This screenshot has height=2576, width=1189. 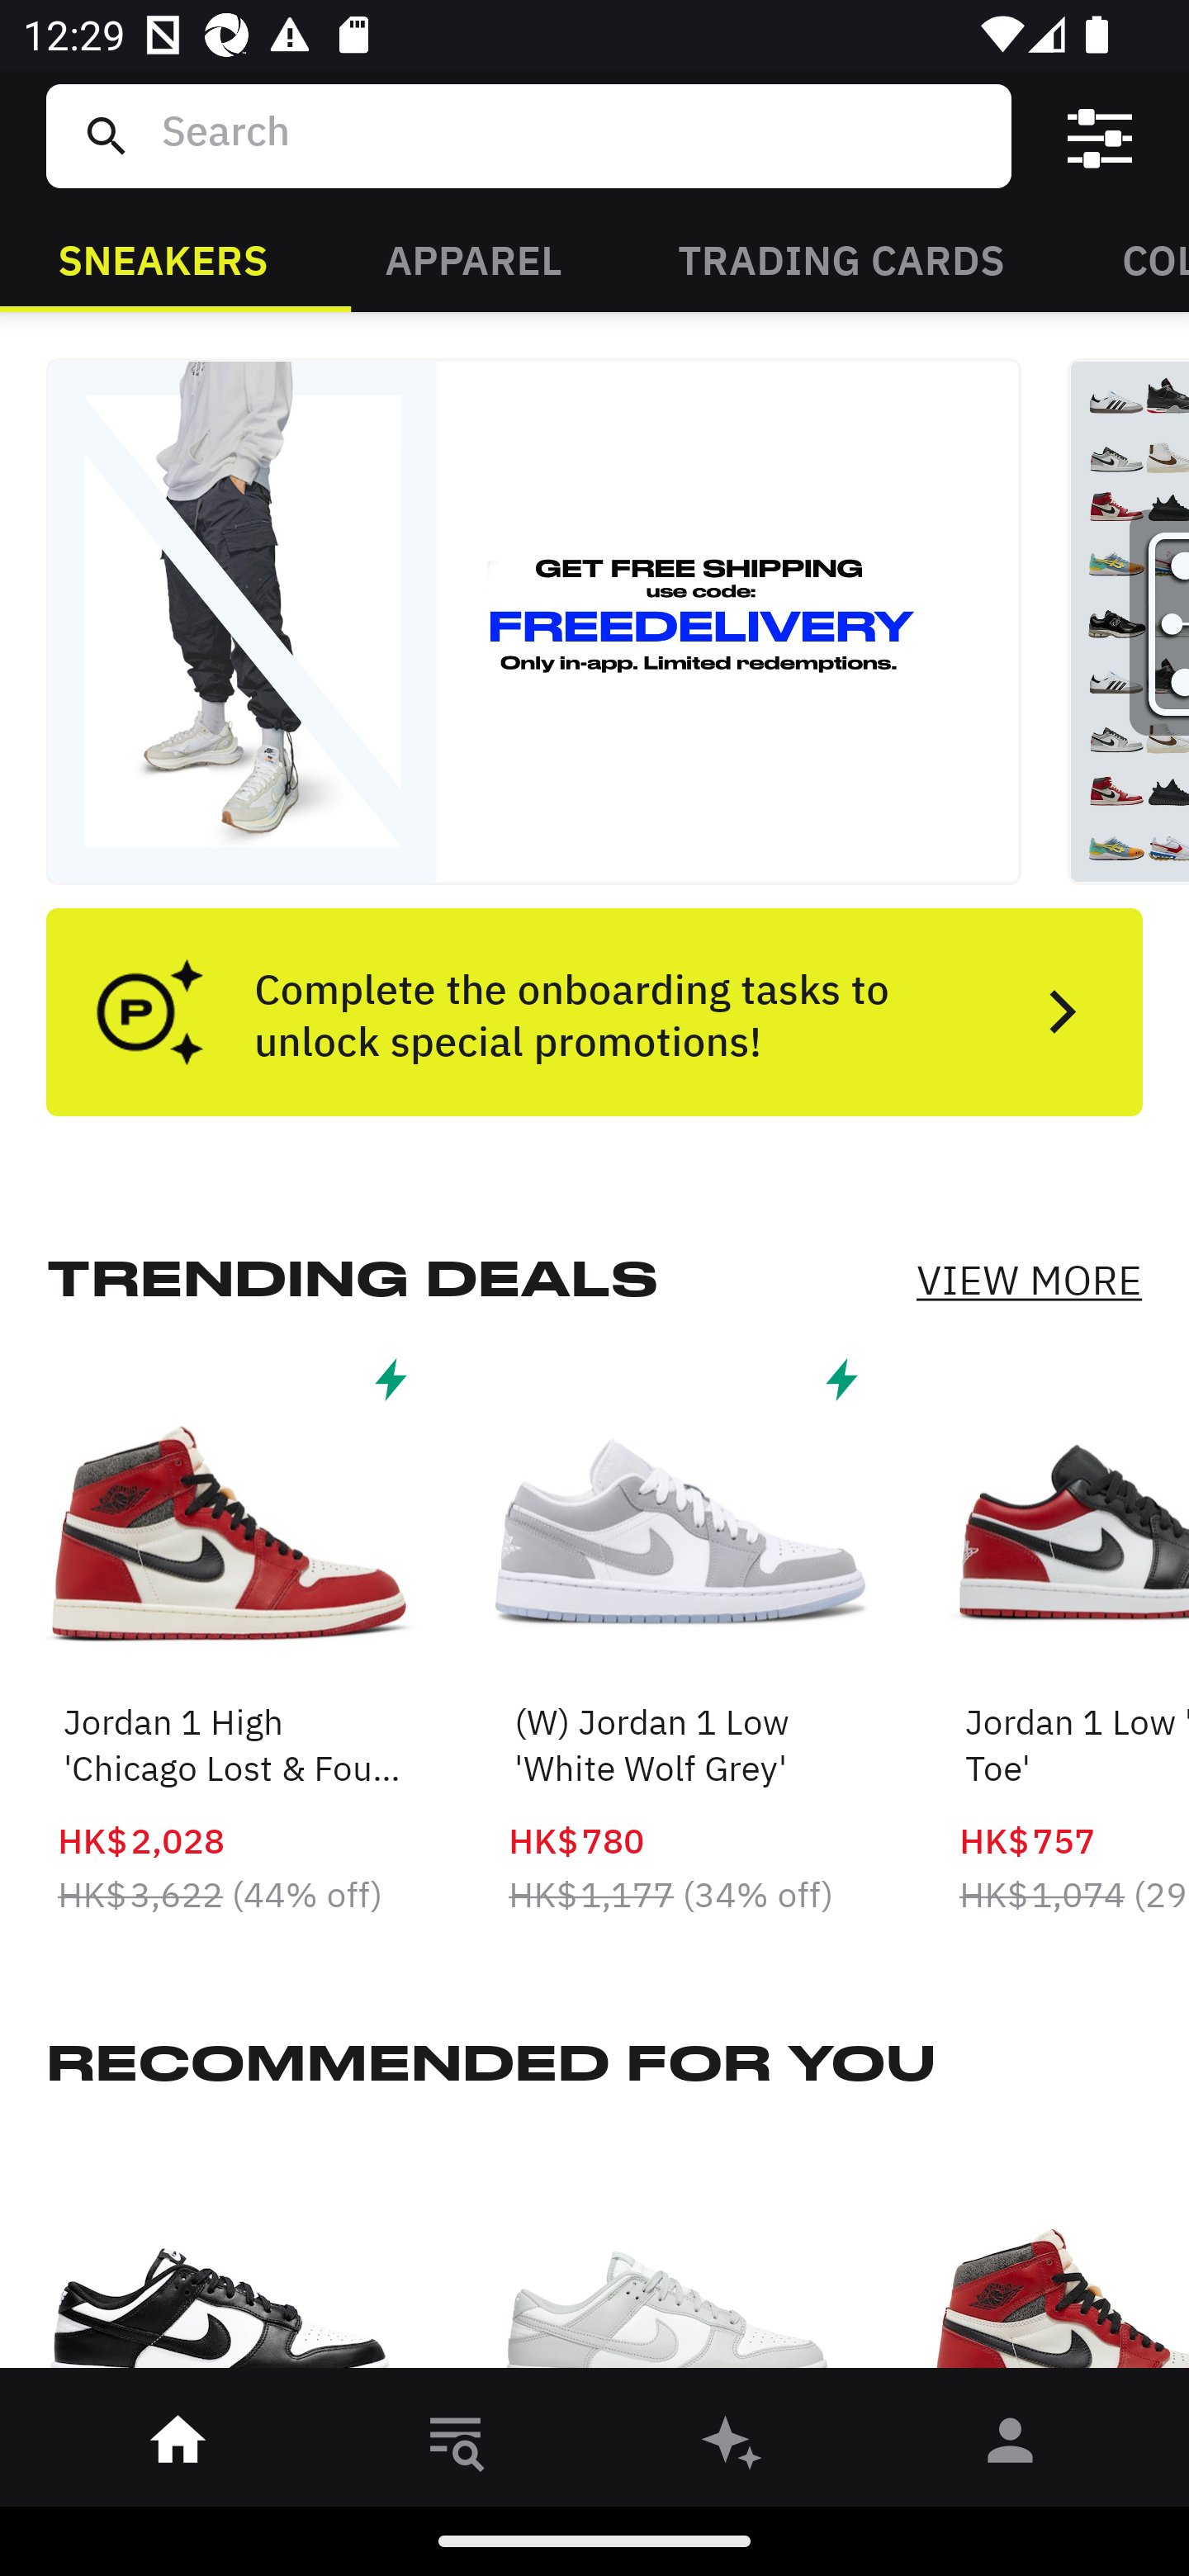 I want to click on Search, so click(x=574, y=135).